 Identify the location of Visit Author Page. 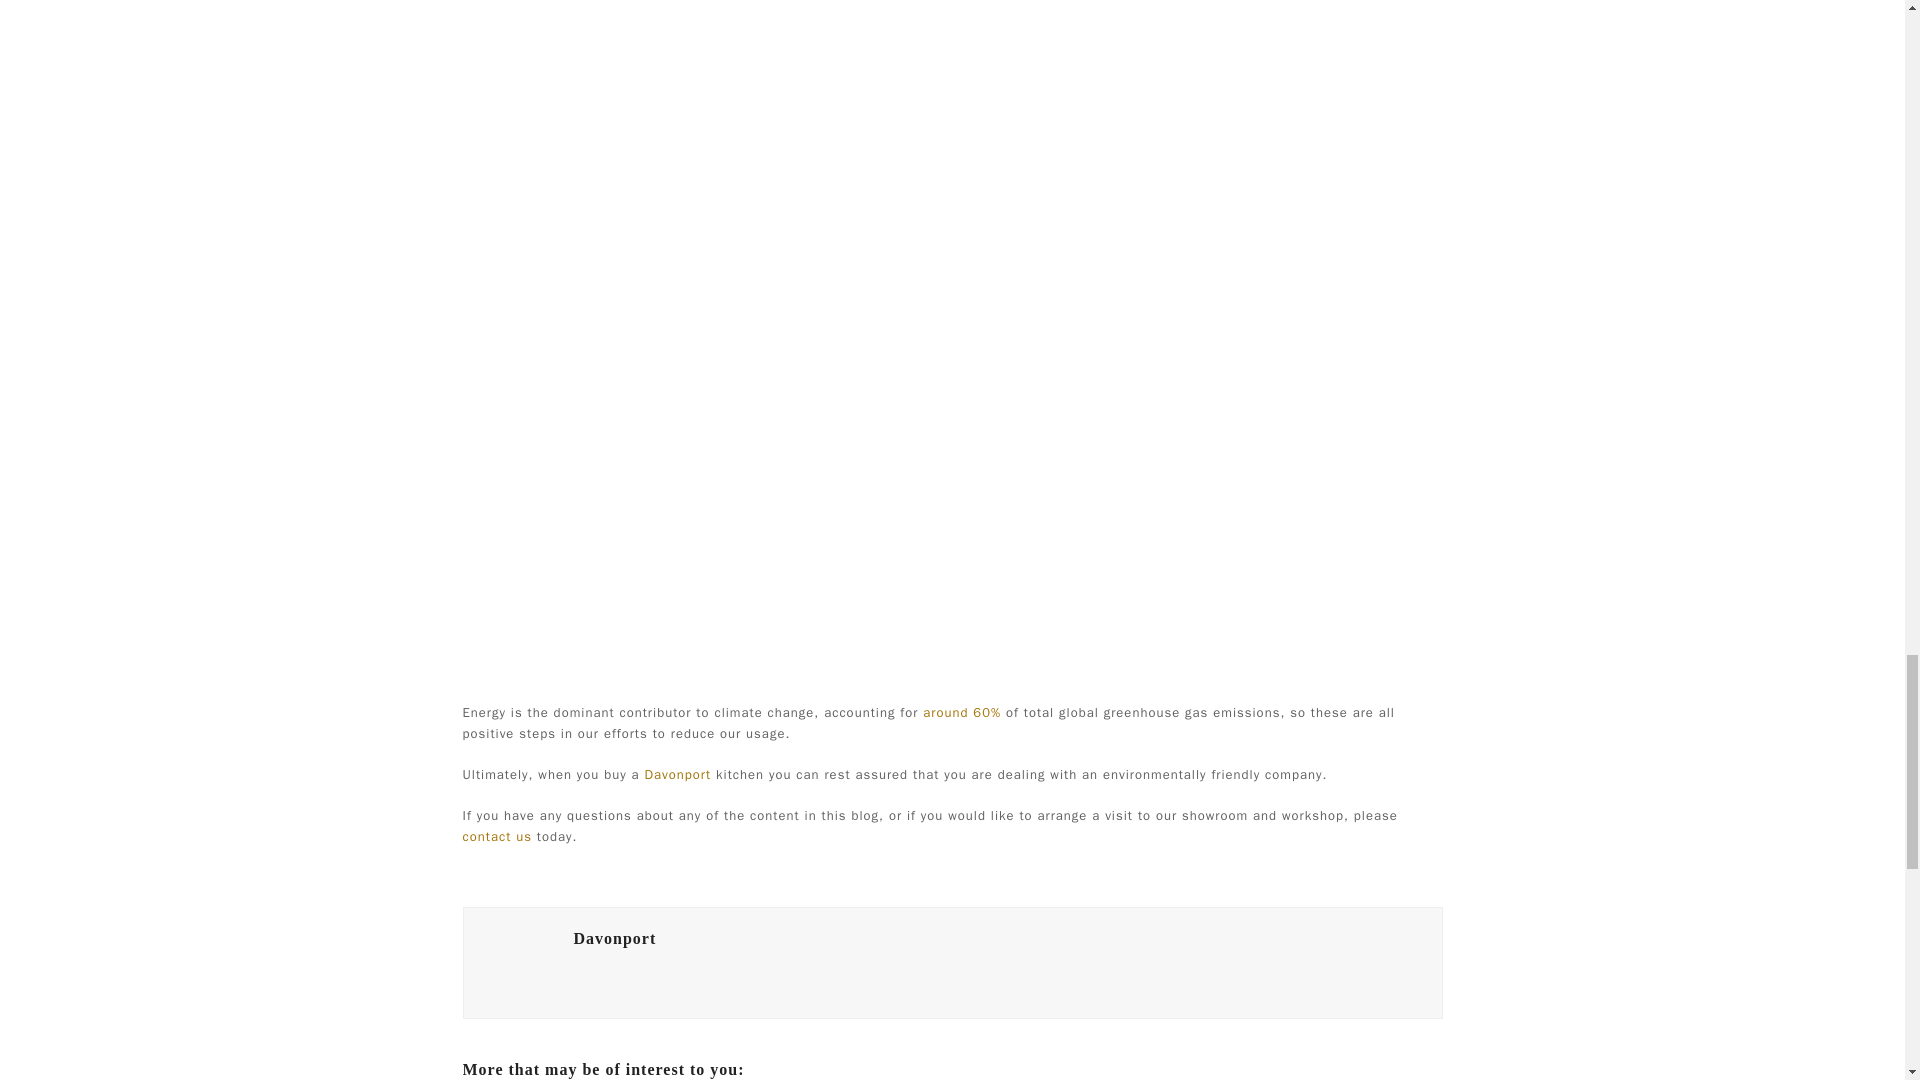
(518, 962).